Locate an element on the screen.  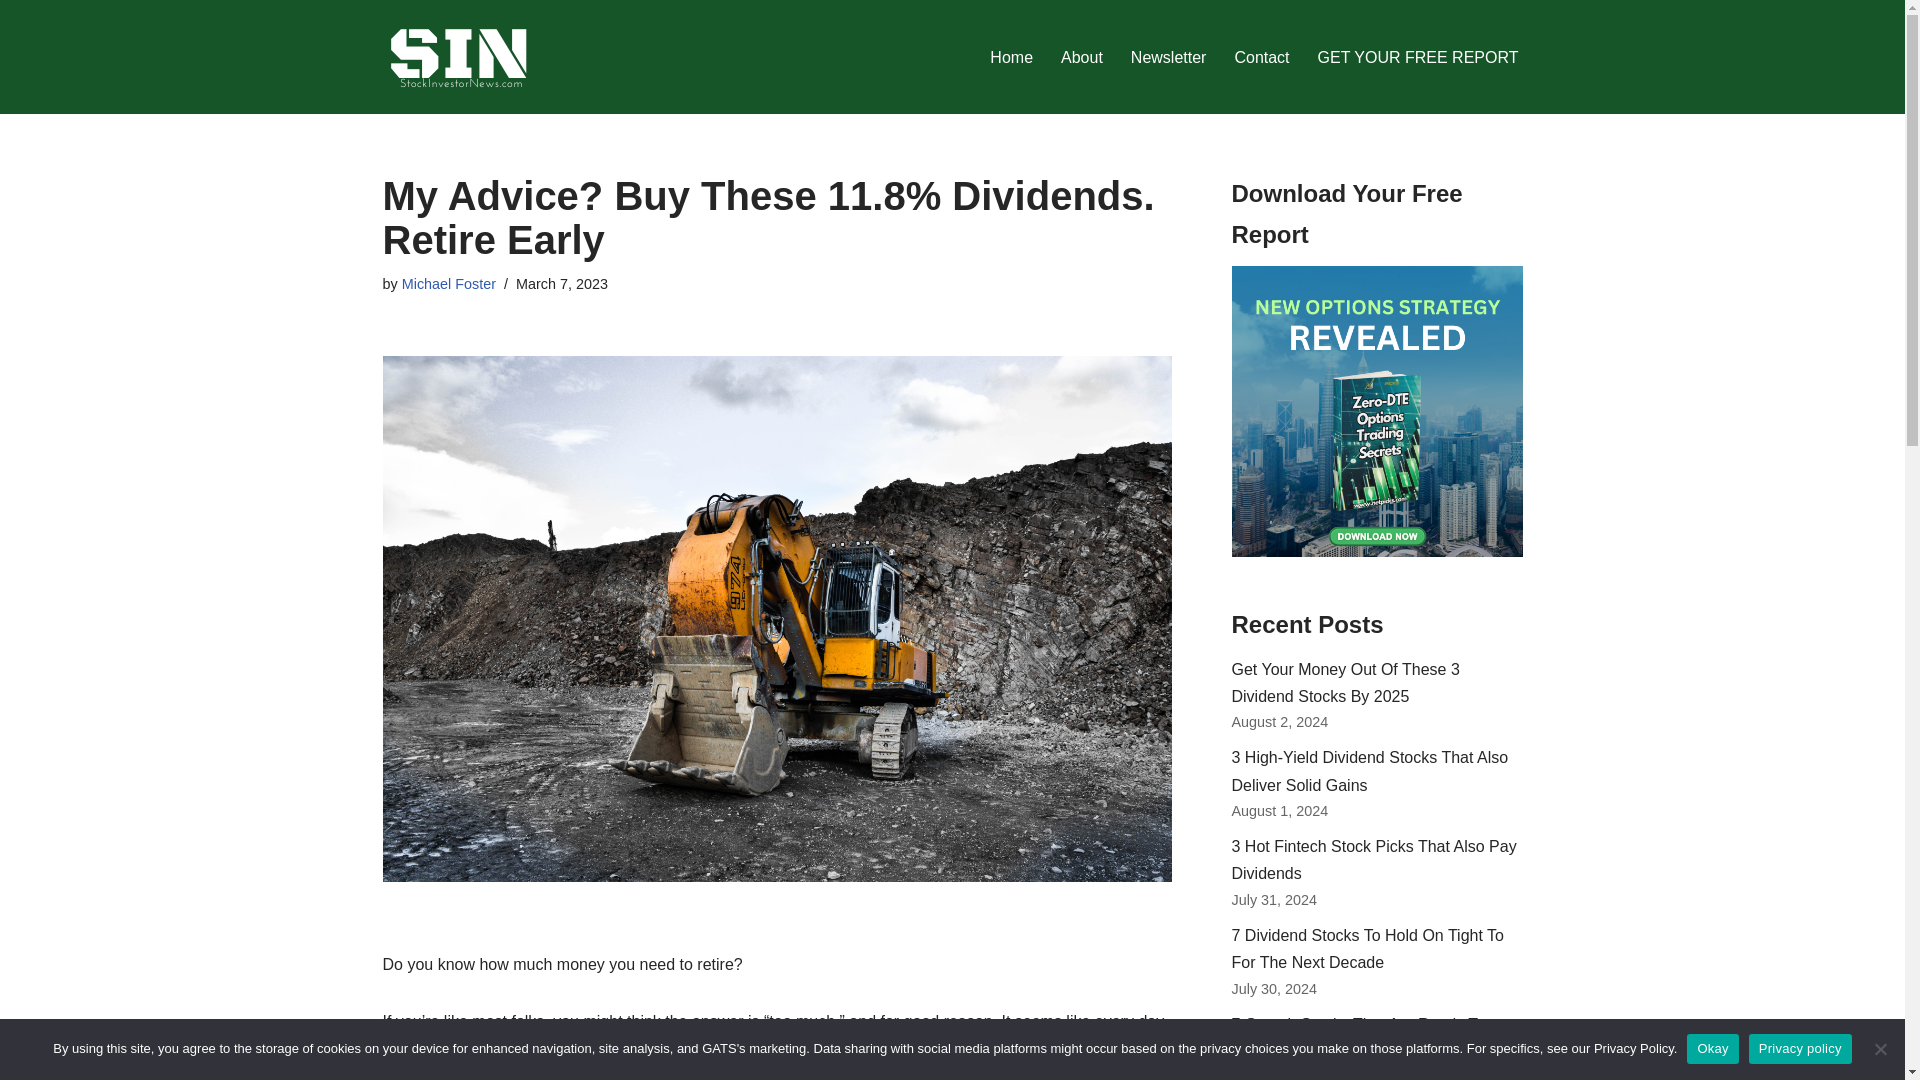
GET YOUR FREE REPORT is located at coordinates (1418, 58).